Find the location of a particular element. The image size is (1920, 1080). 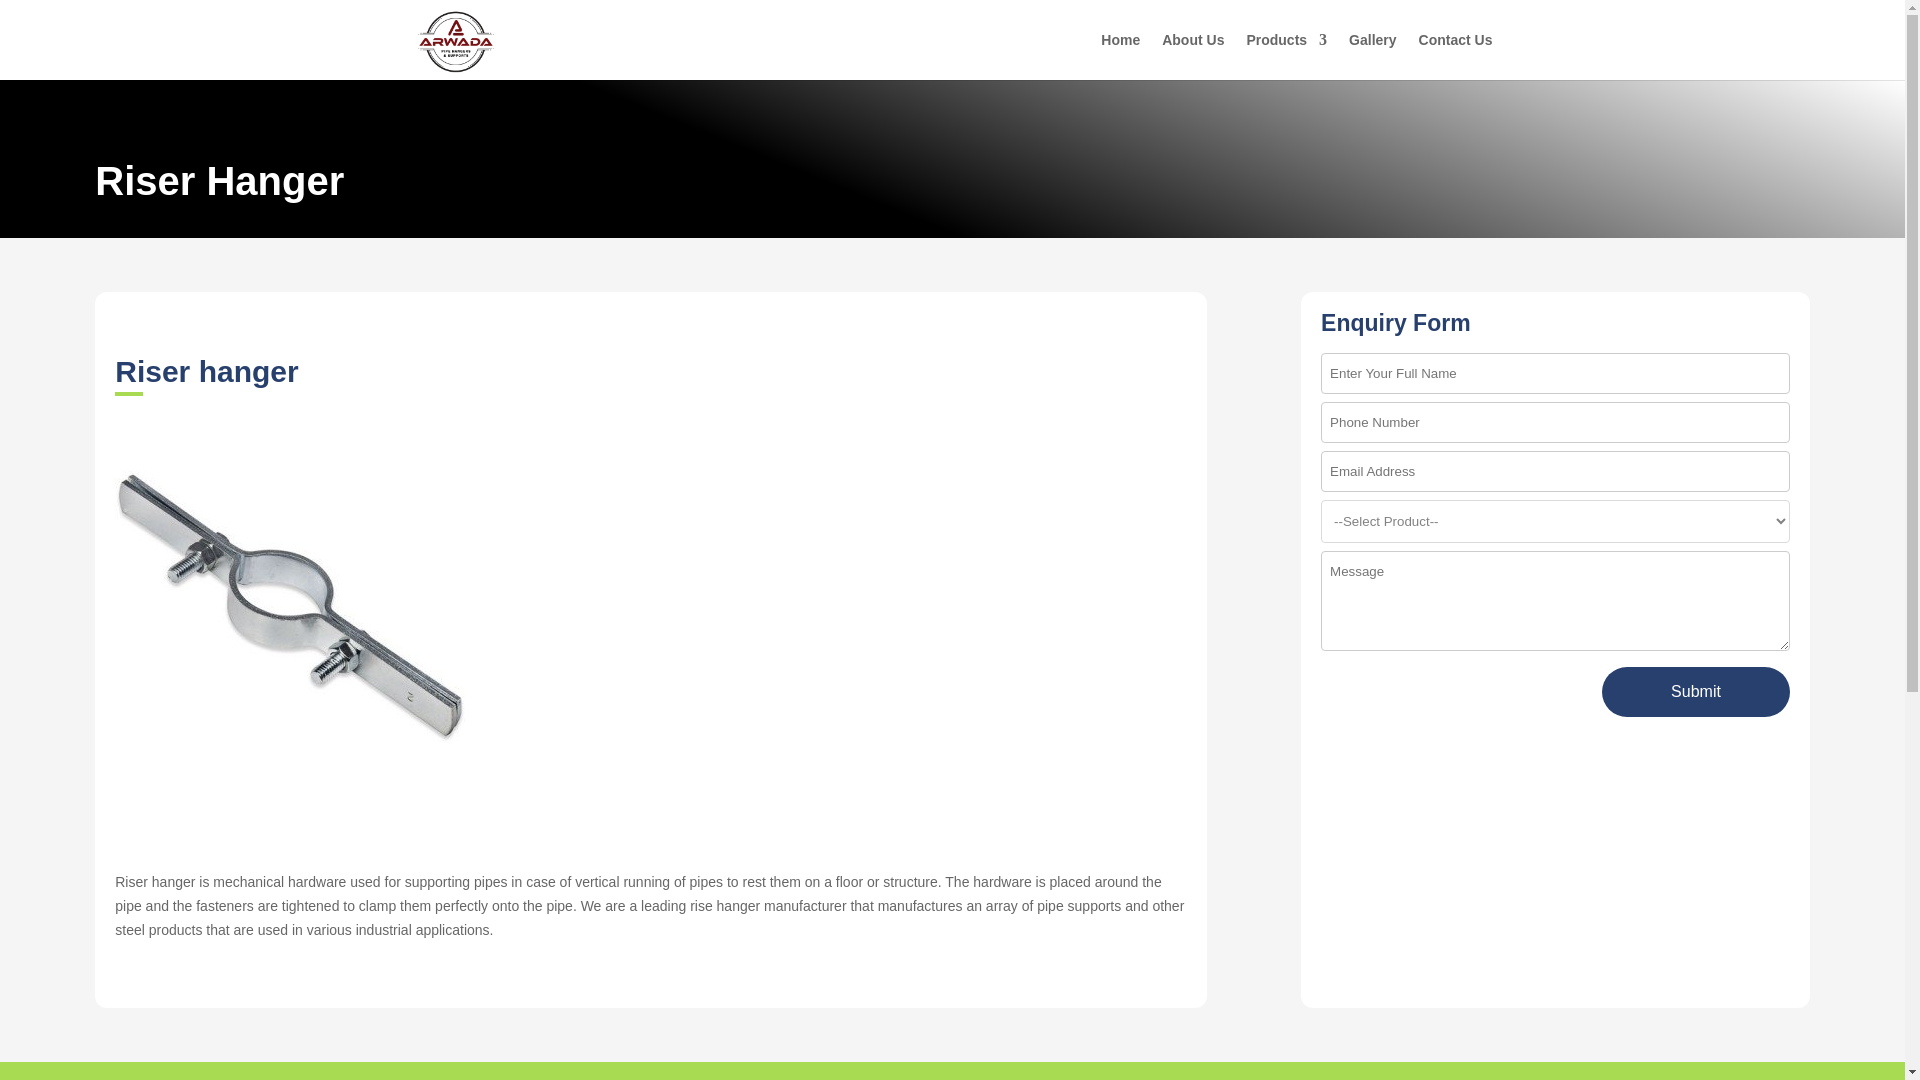

About Us is located at coordinates (1192, 56).